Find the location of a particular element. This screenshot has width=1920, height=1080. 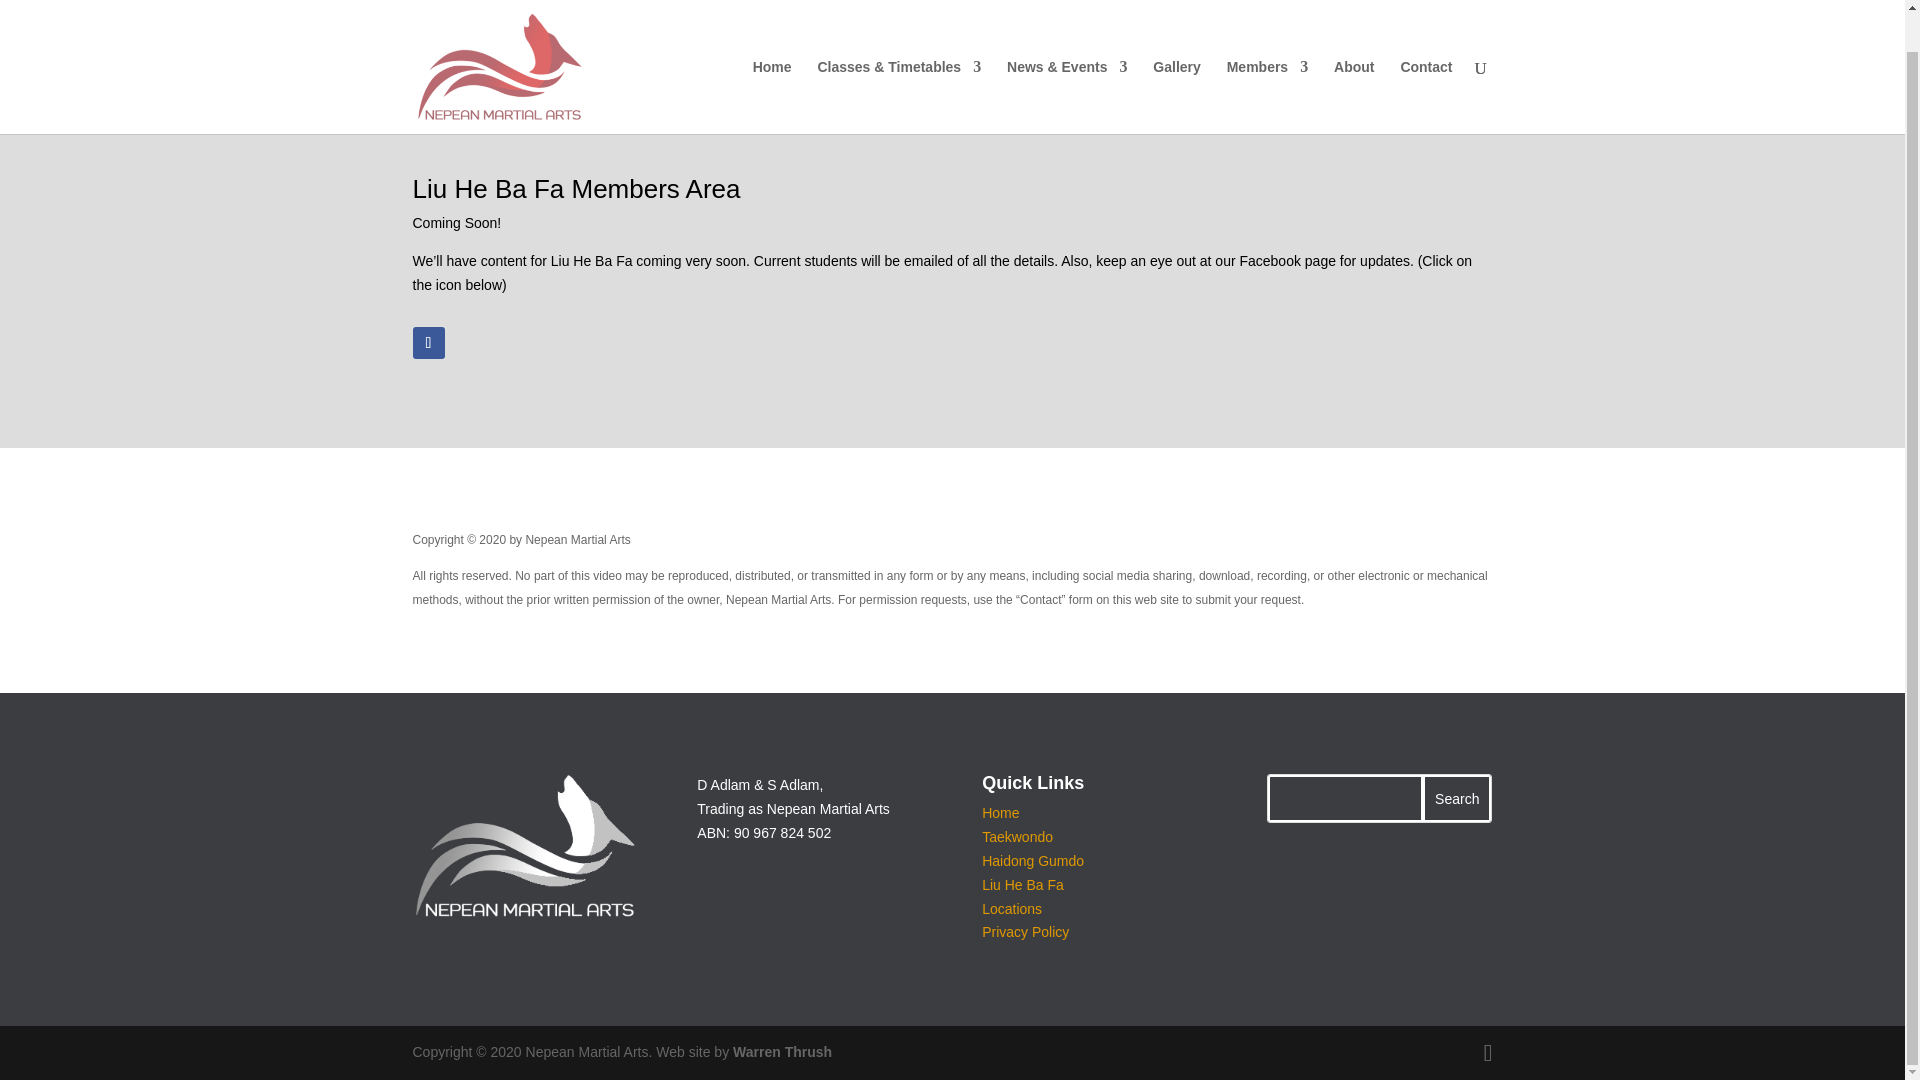

Search is located at coordinates (1456, 798).